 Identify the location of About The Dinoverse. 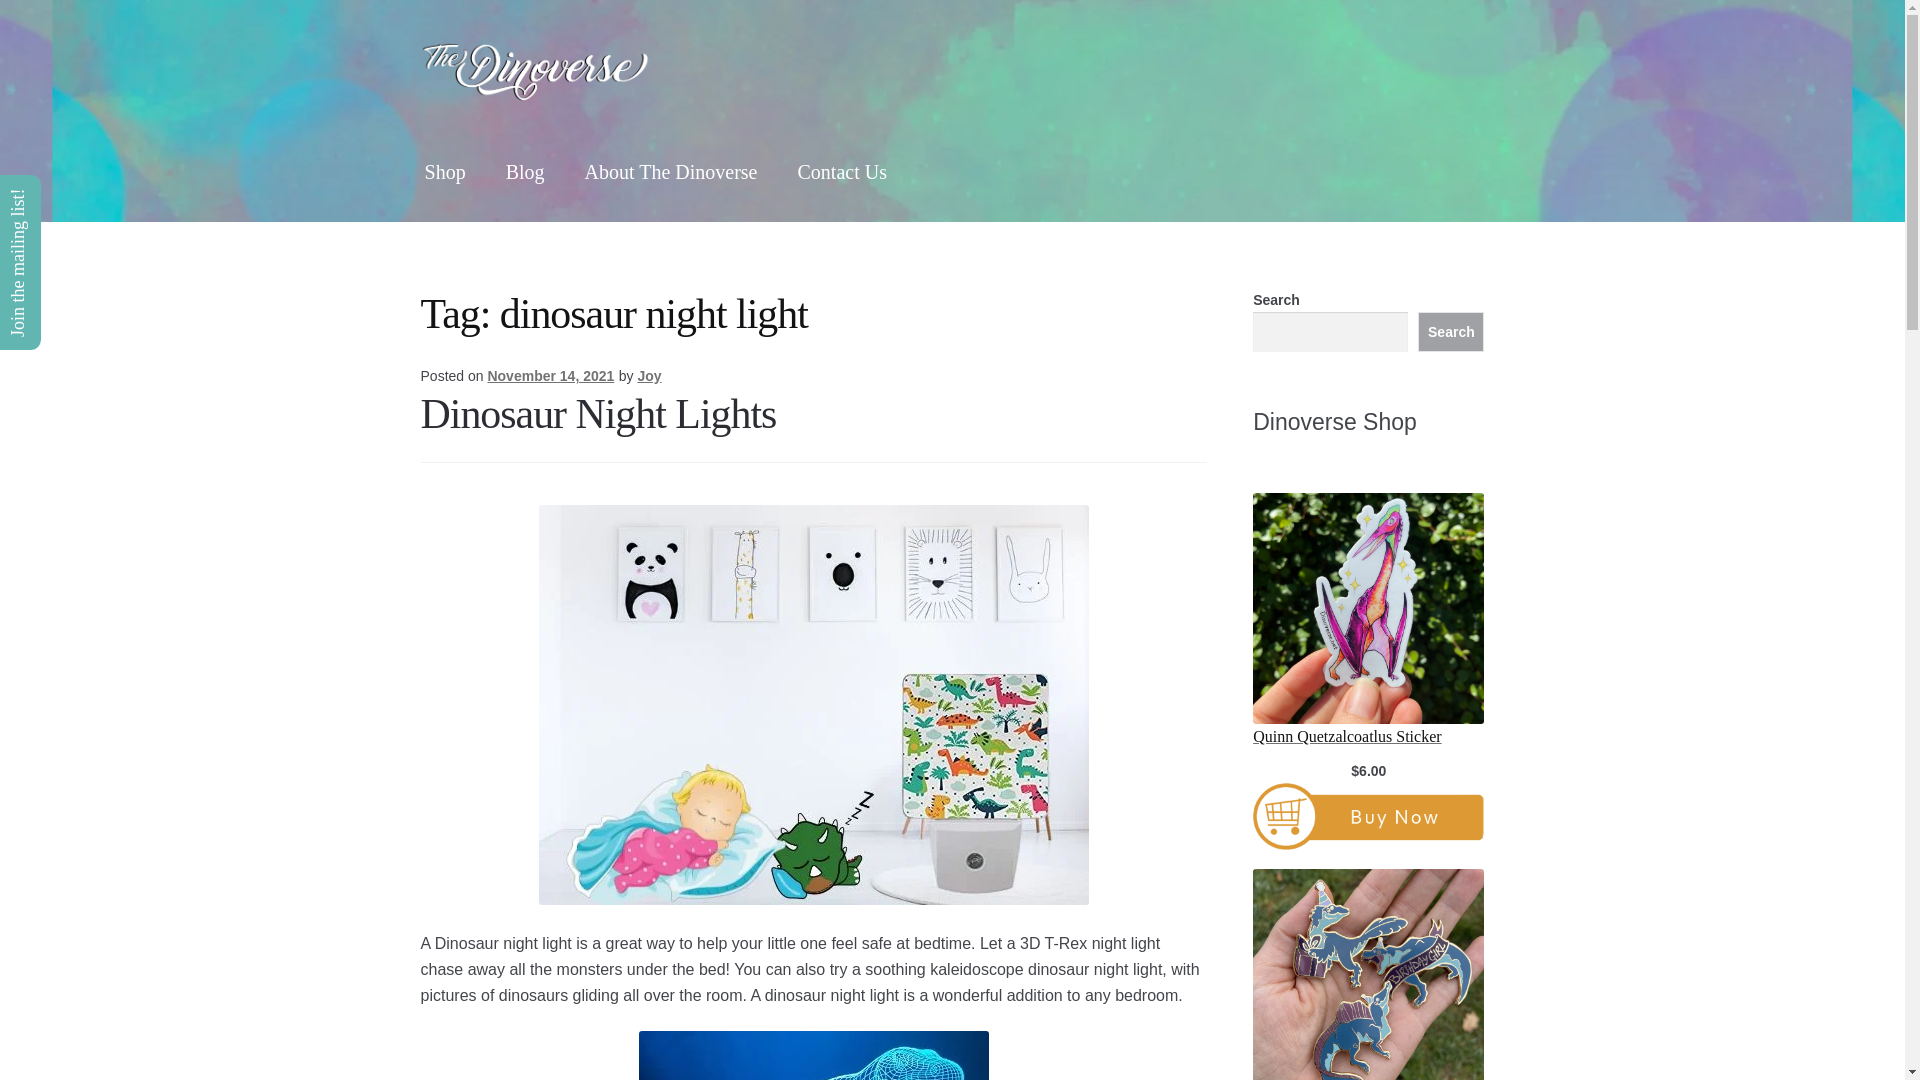
(670, 172).